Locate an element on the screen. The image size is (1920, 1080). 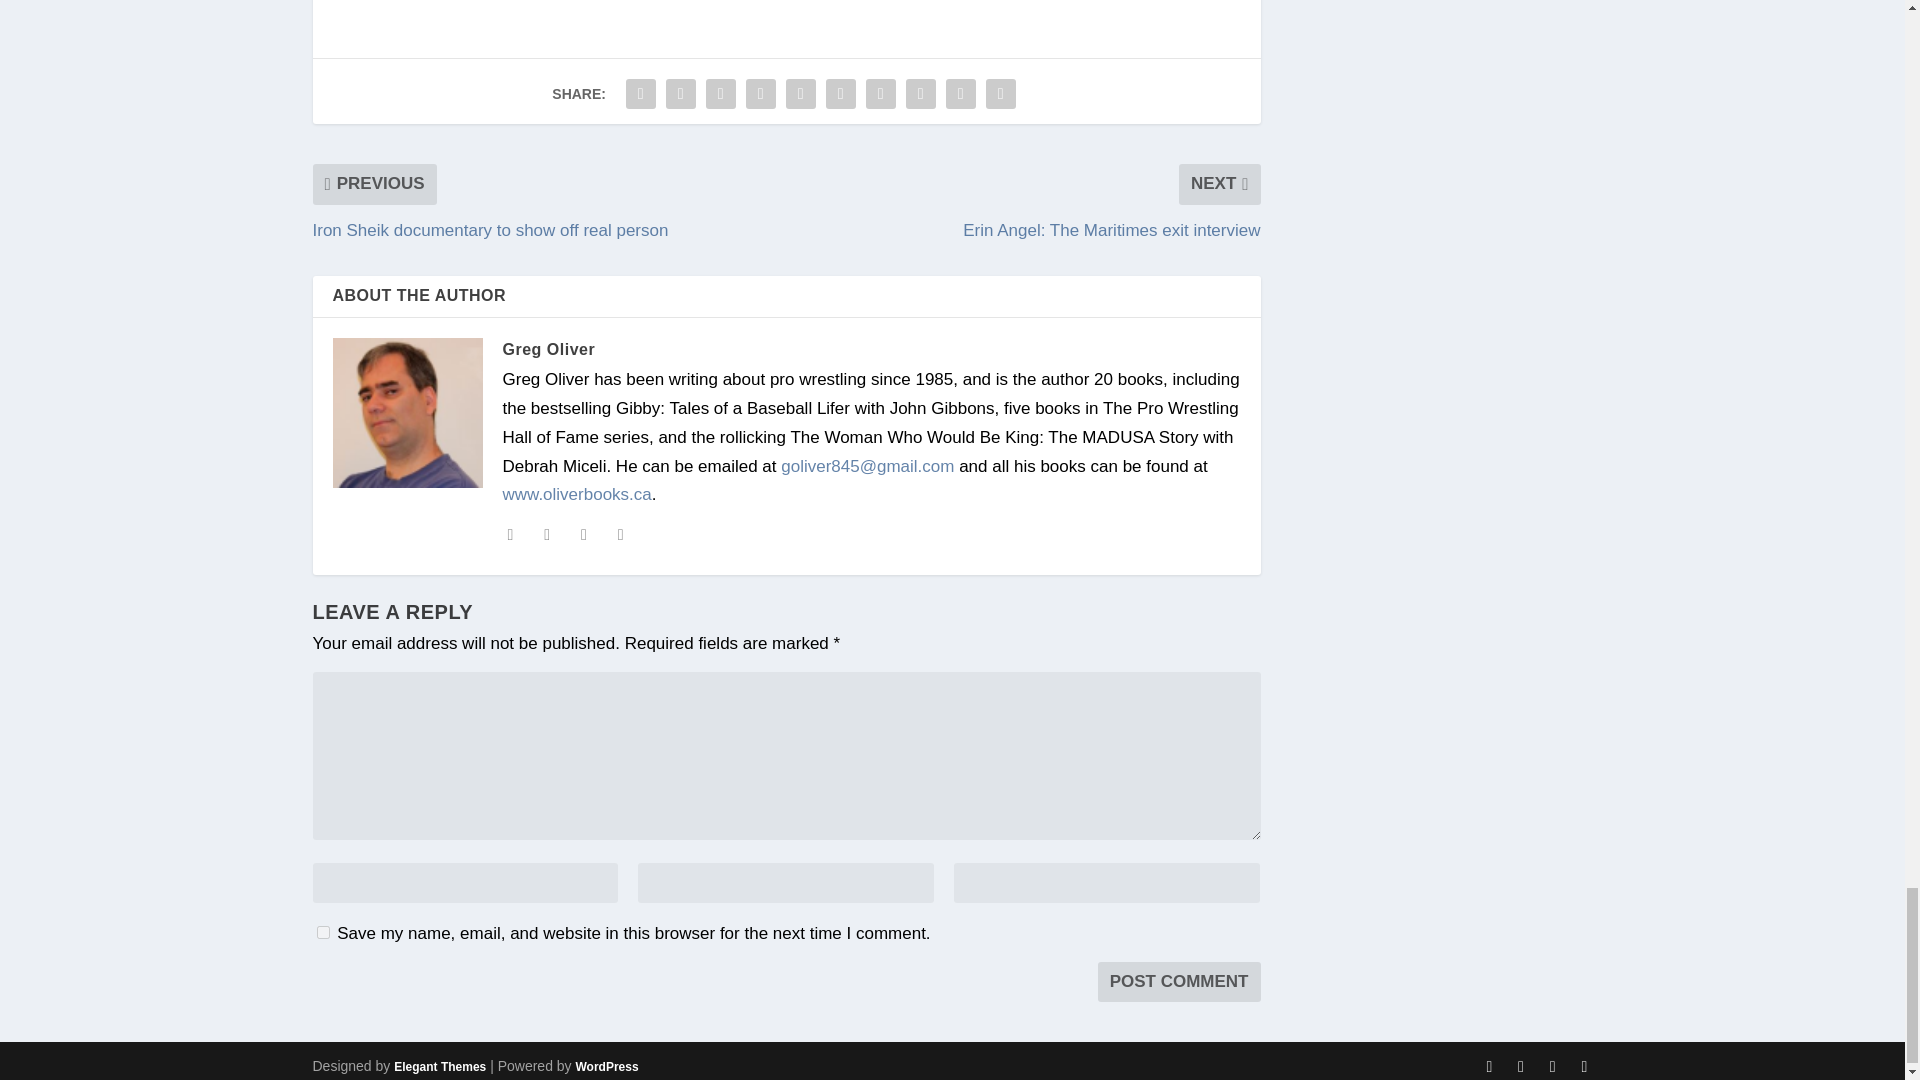
Share "Brodus Clay tries horror in No One Lives" via Tumblr is located at coordinates (761, 94).